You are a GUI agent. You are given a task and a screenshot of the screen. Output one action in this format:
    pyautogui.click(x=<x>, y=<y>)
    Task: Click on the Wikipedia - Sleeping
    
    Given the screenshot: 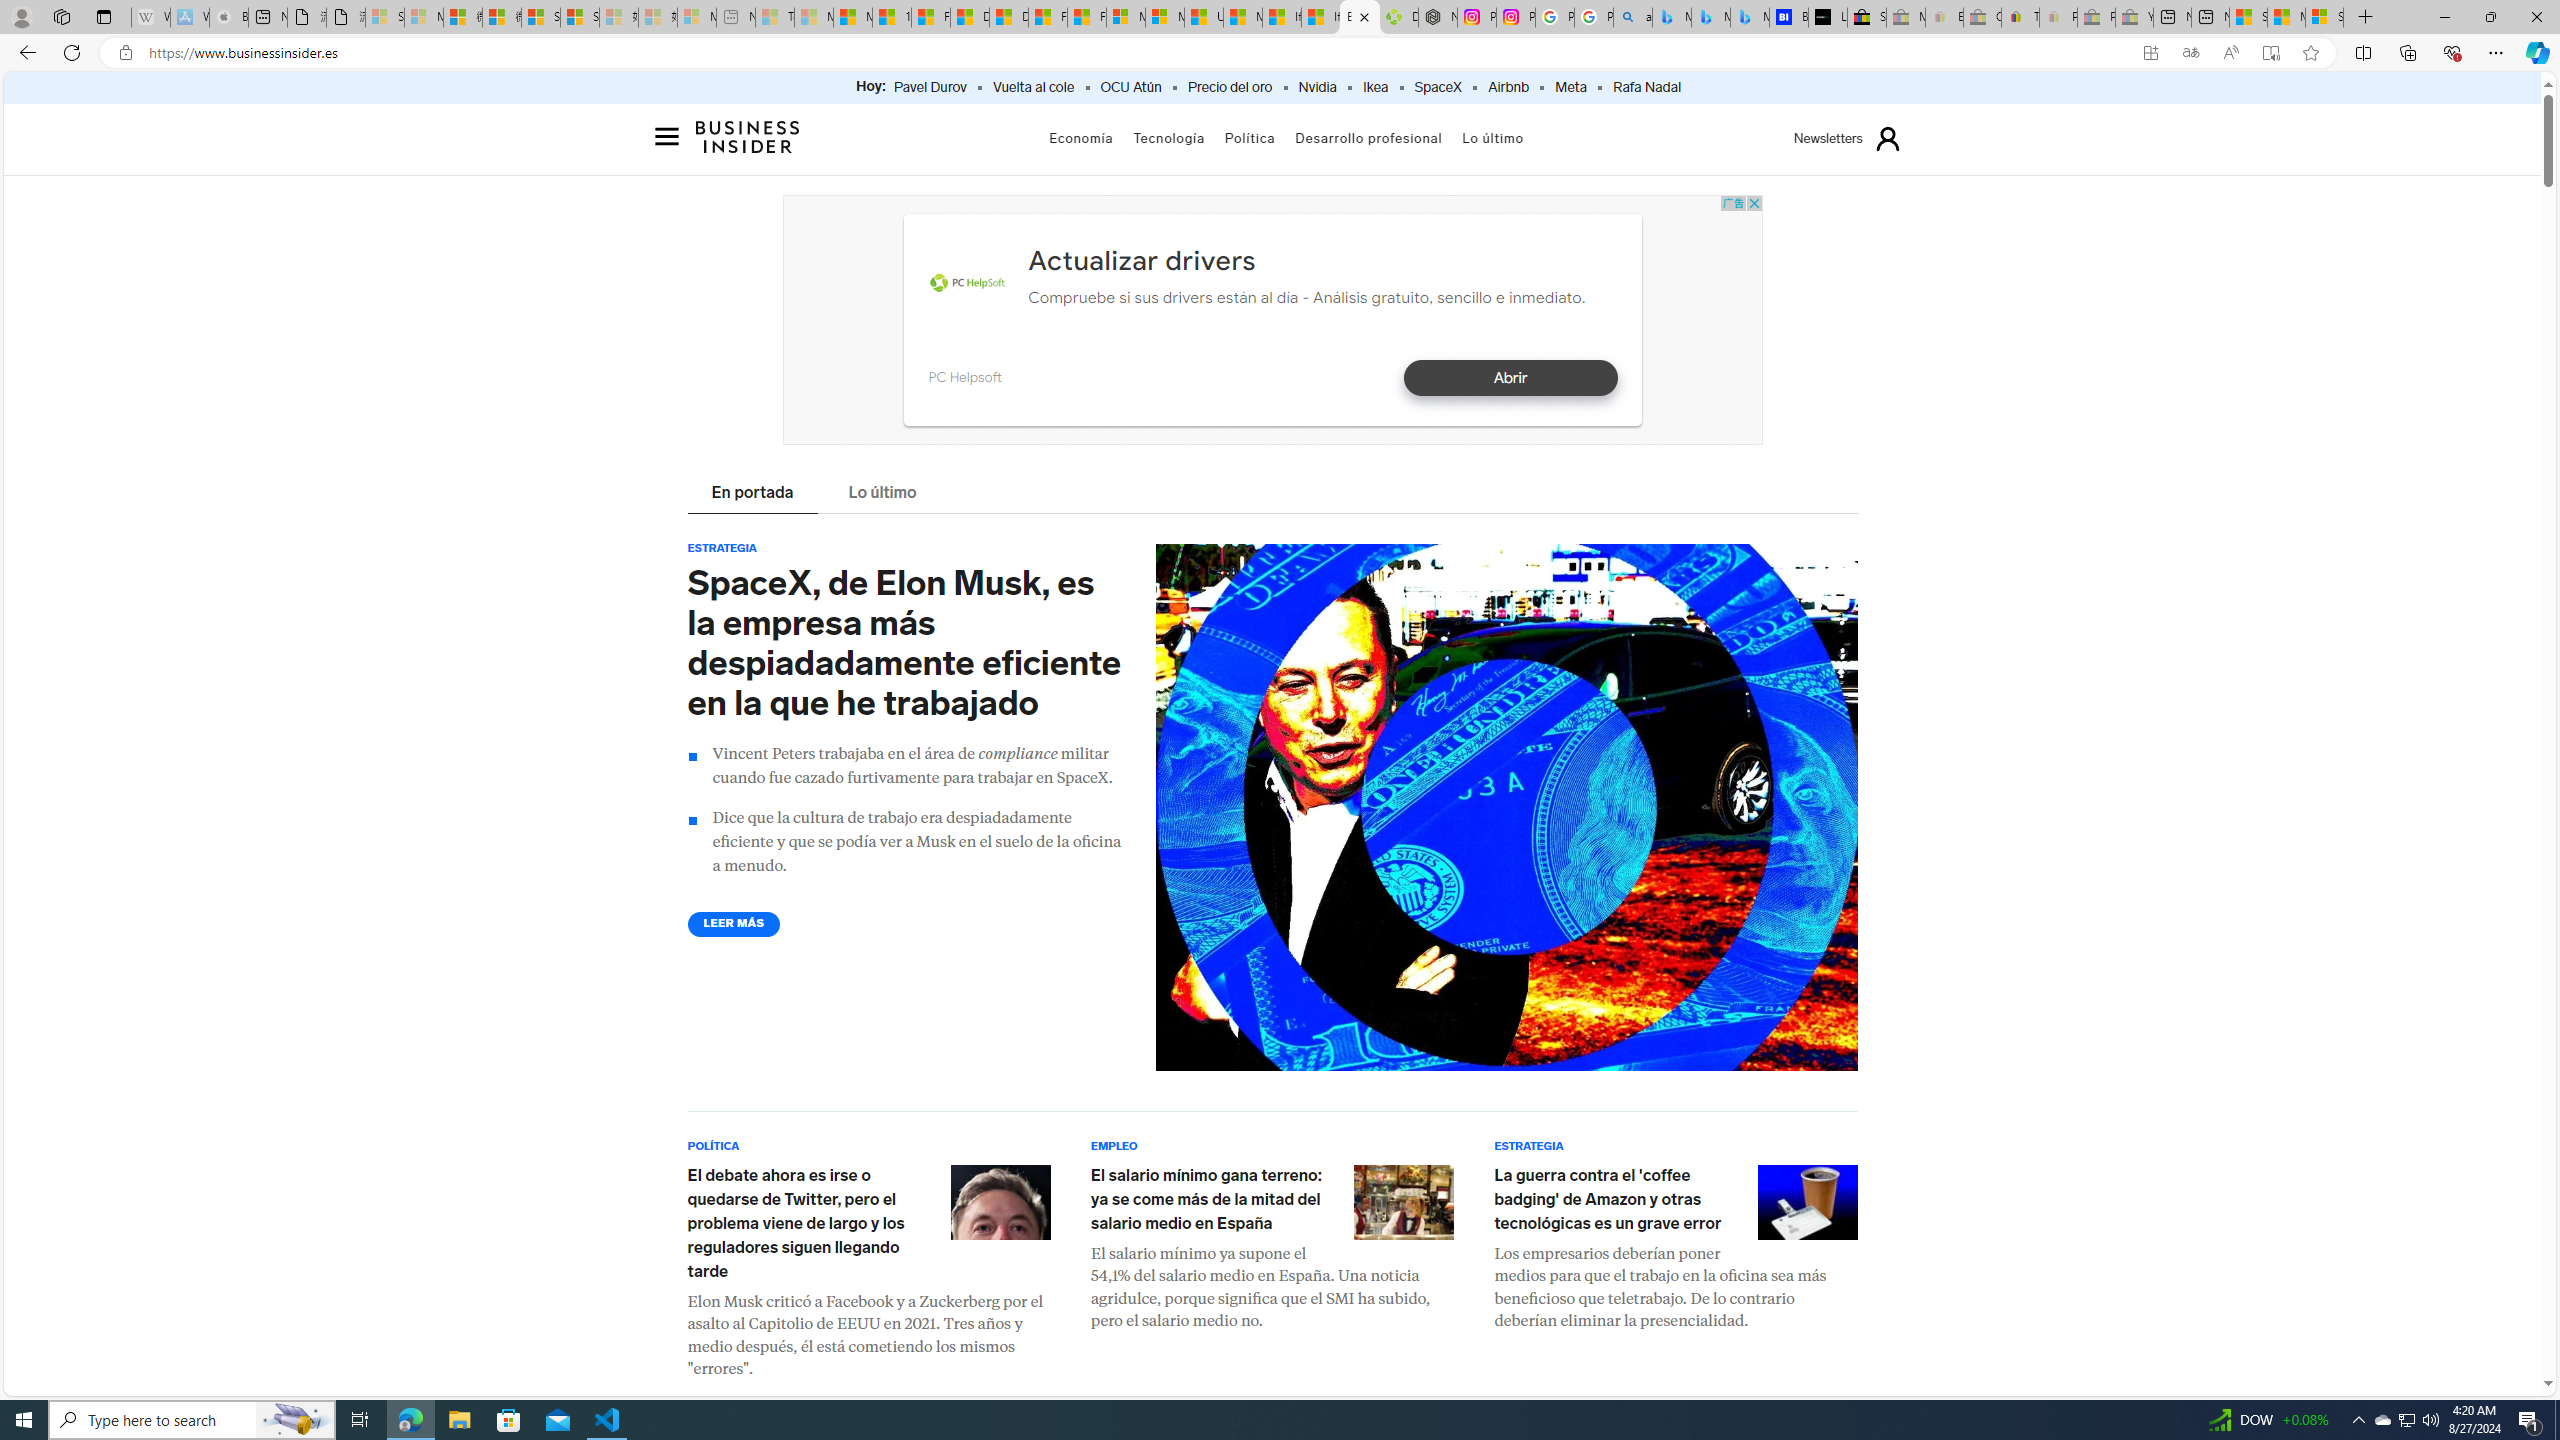 What is the action you would take?
    pyautogui.click(x=150, y=17)
    